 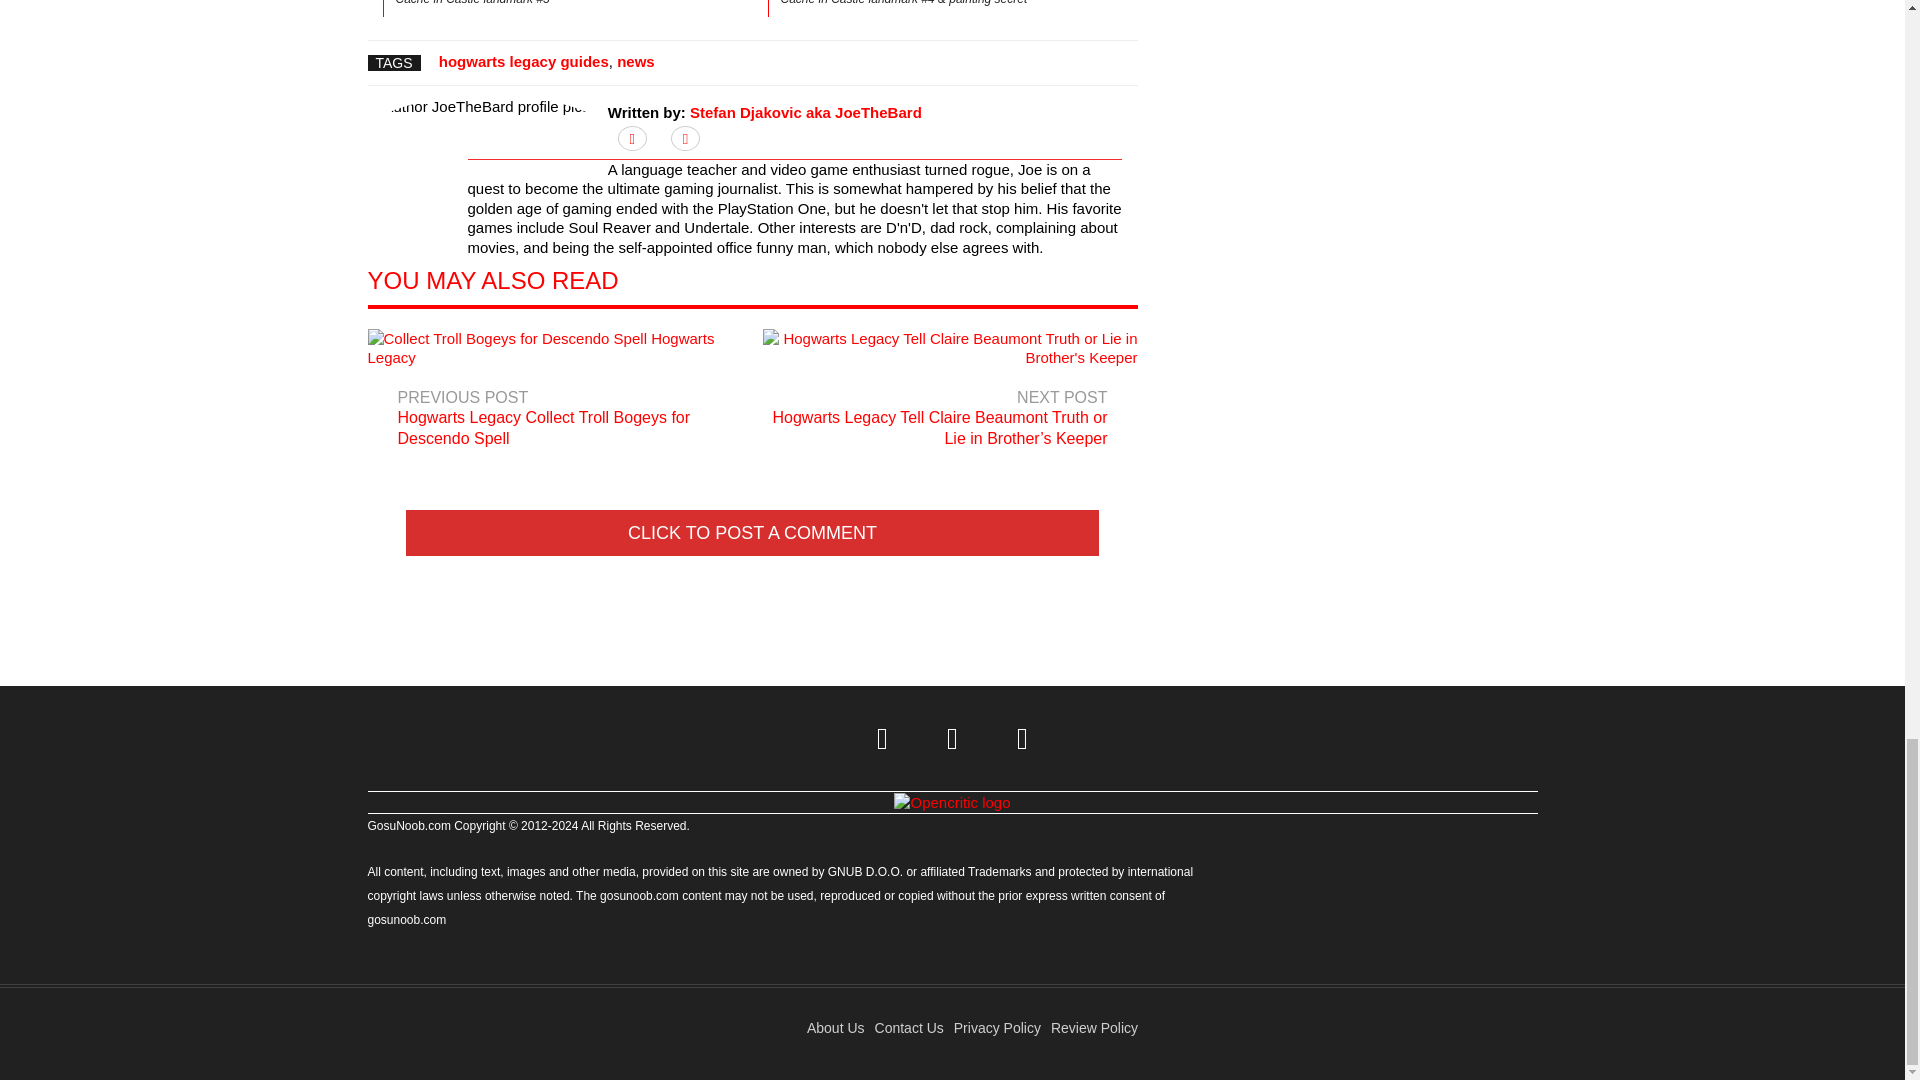 What do you see at coordinates (685, 138) in the screenshot?
I see `Contact author` at bounding box center [685, 138].